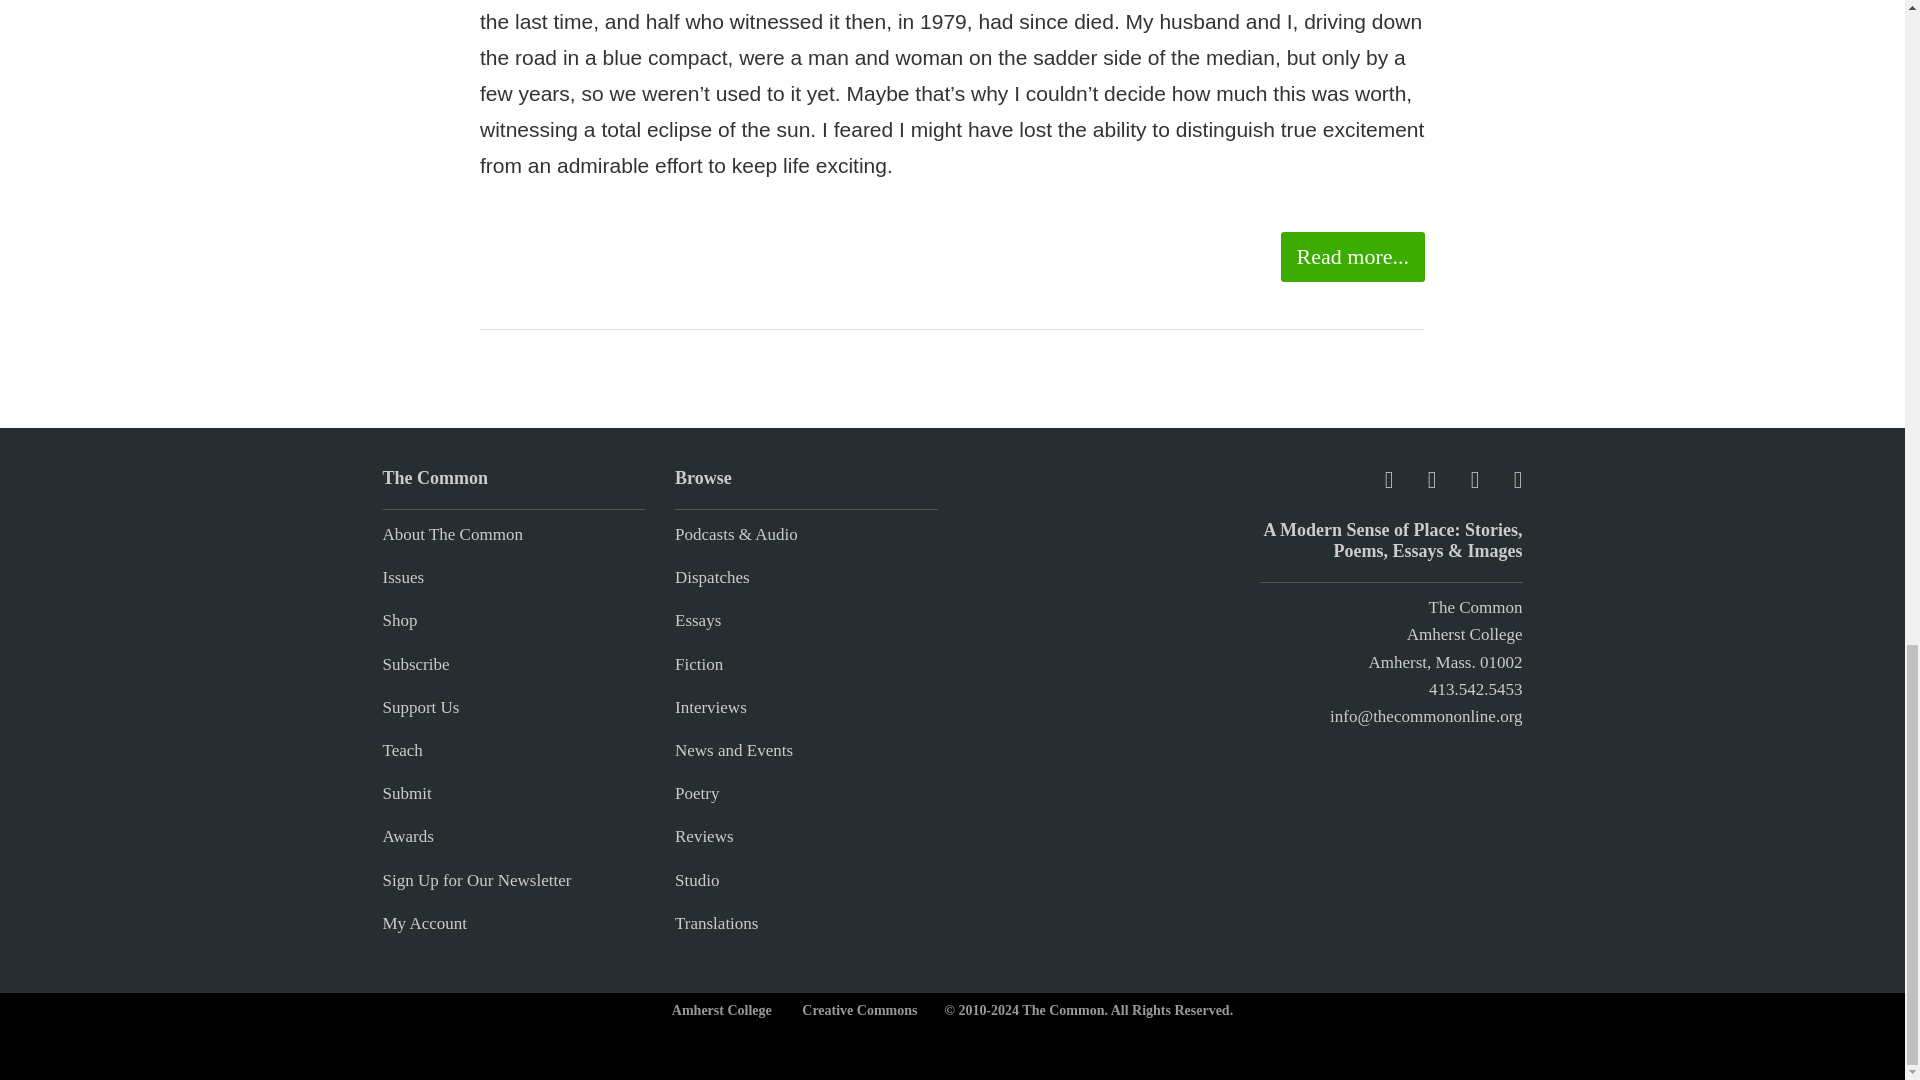 The width and height of the screenshot is (1920, 1080). What do you see at coordinates (406, 794) in the screenshot?
I see `Submit` at bounding box center [406, 794].